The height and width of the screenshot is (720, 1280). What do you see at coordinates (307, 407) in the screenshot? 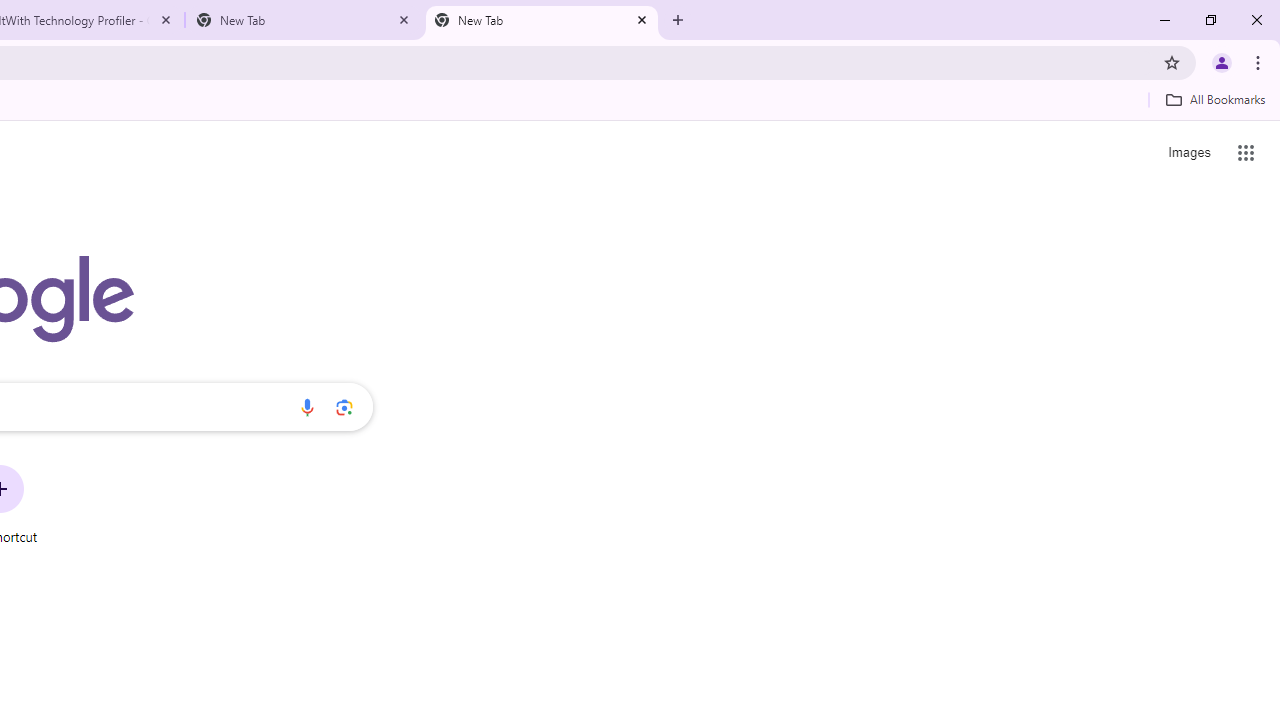
I see `Search by voice` at bounding box center [307, 407].